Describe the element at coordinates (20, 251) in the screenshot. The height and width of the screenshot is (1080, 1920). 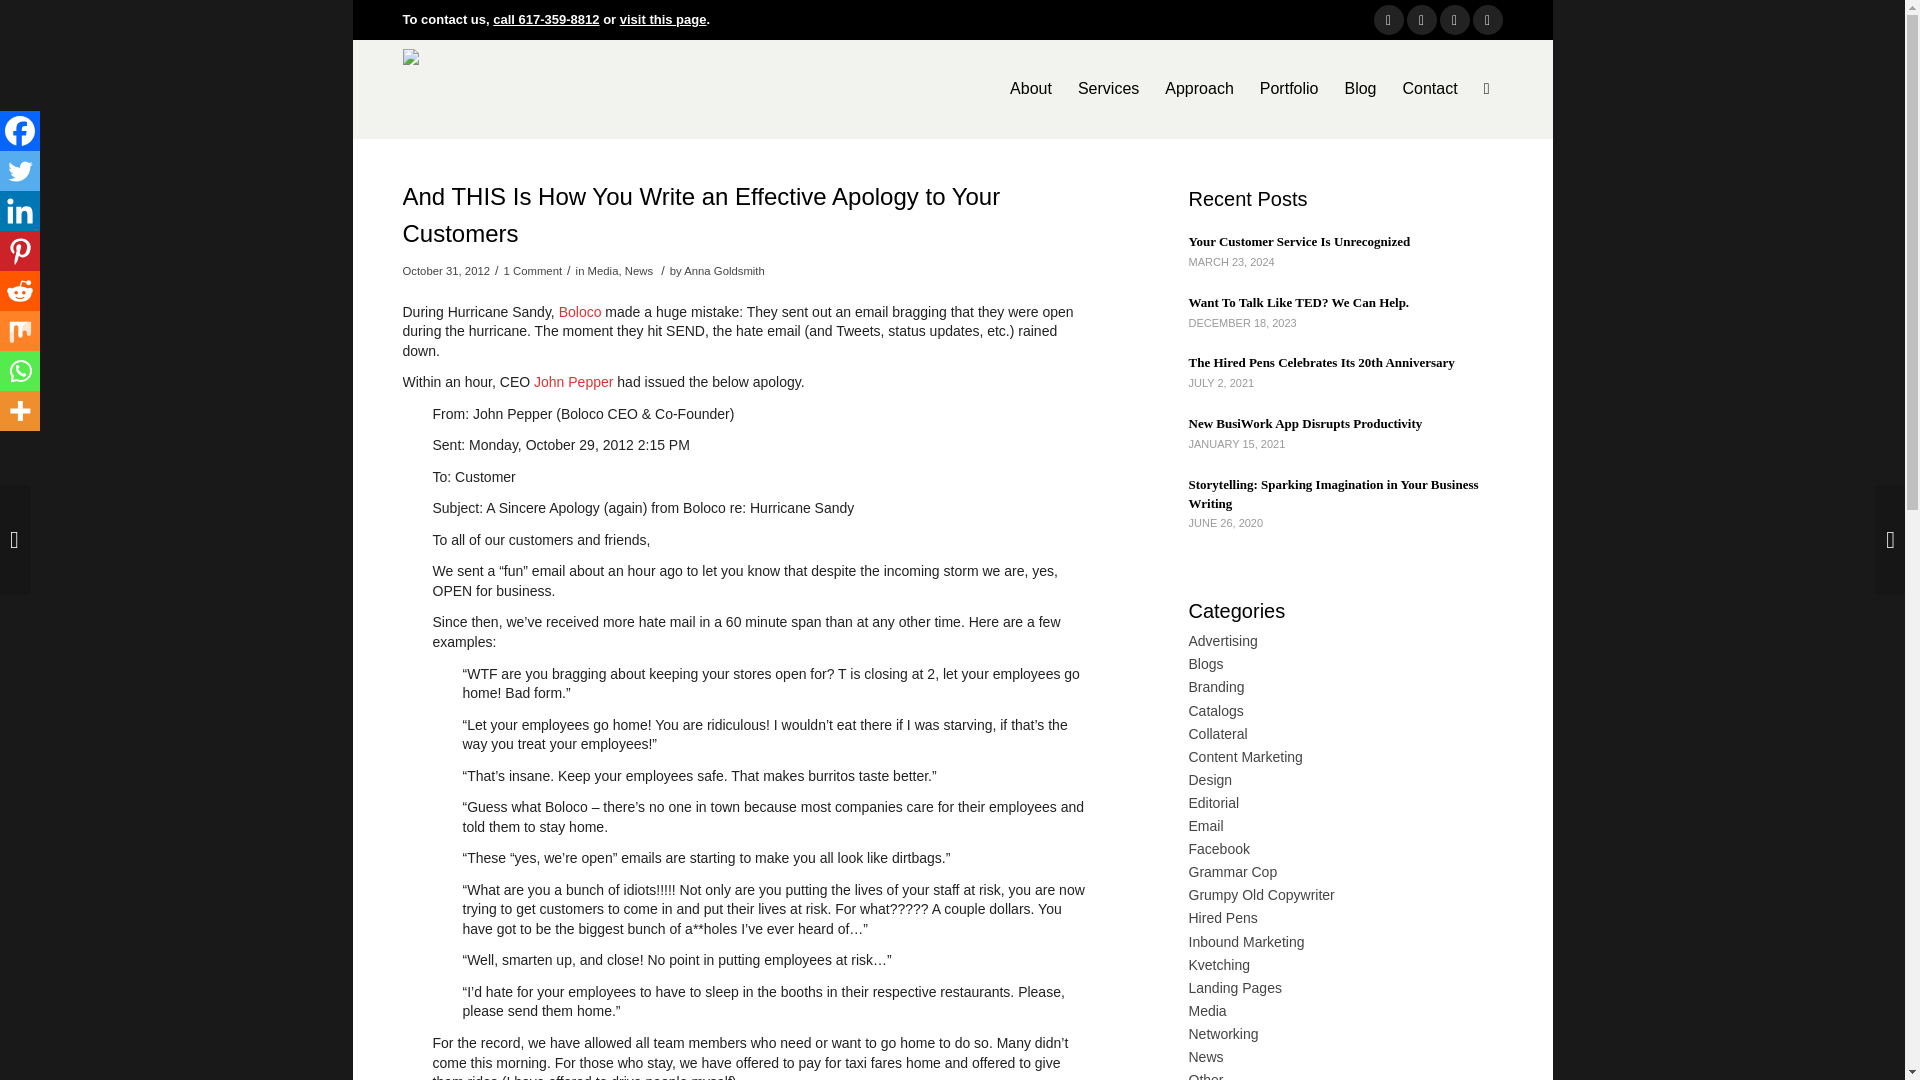
I see `Pinterest` at that location.